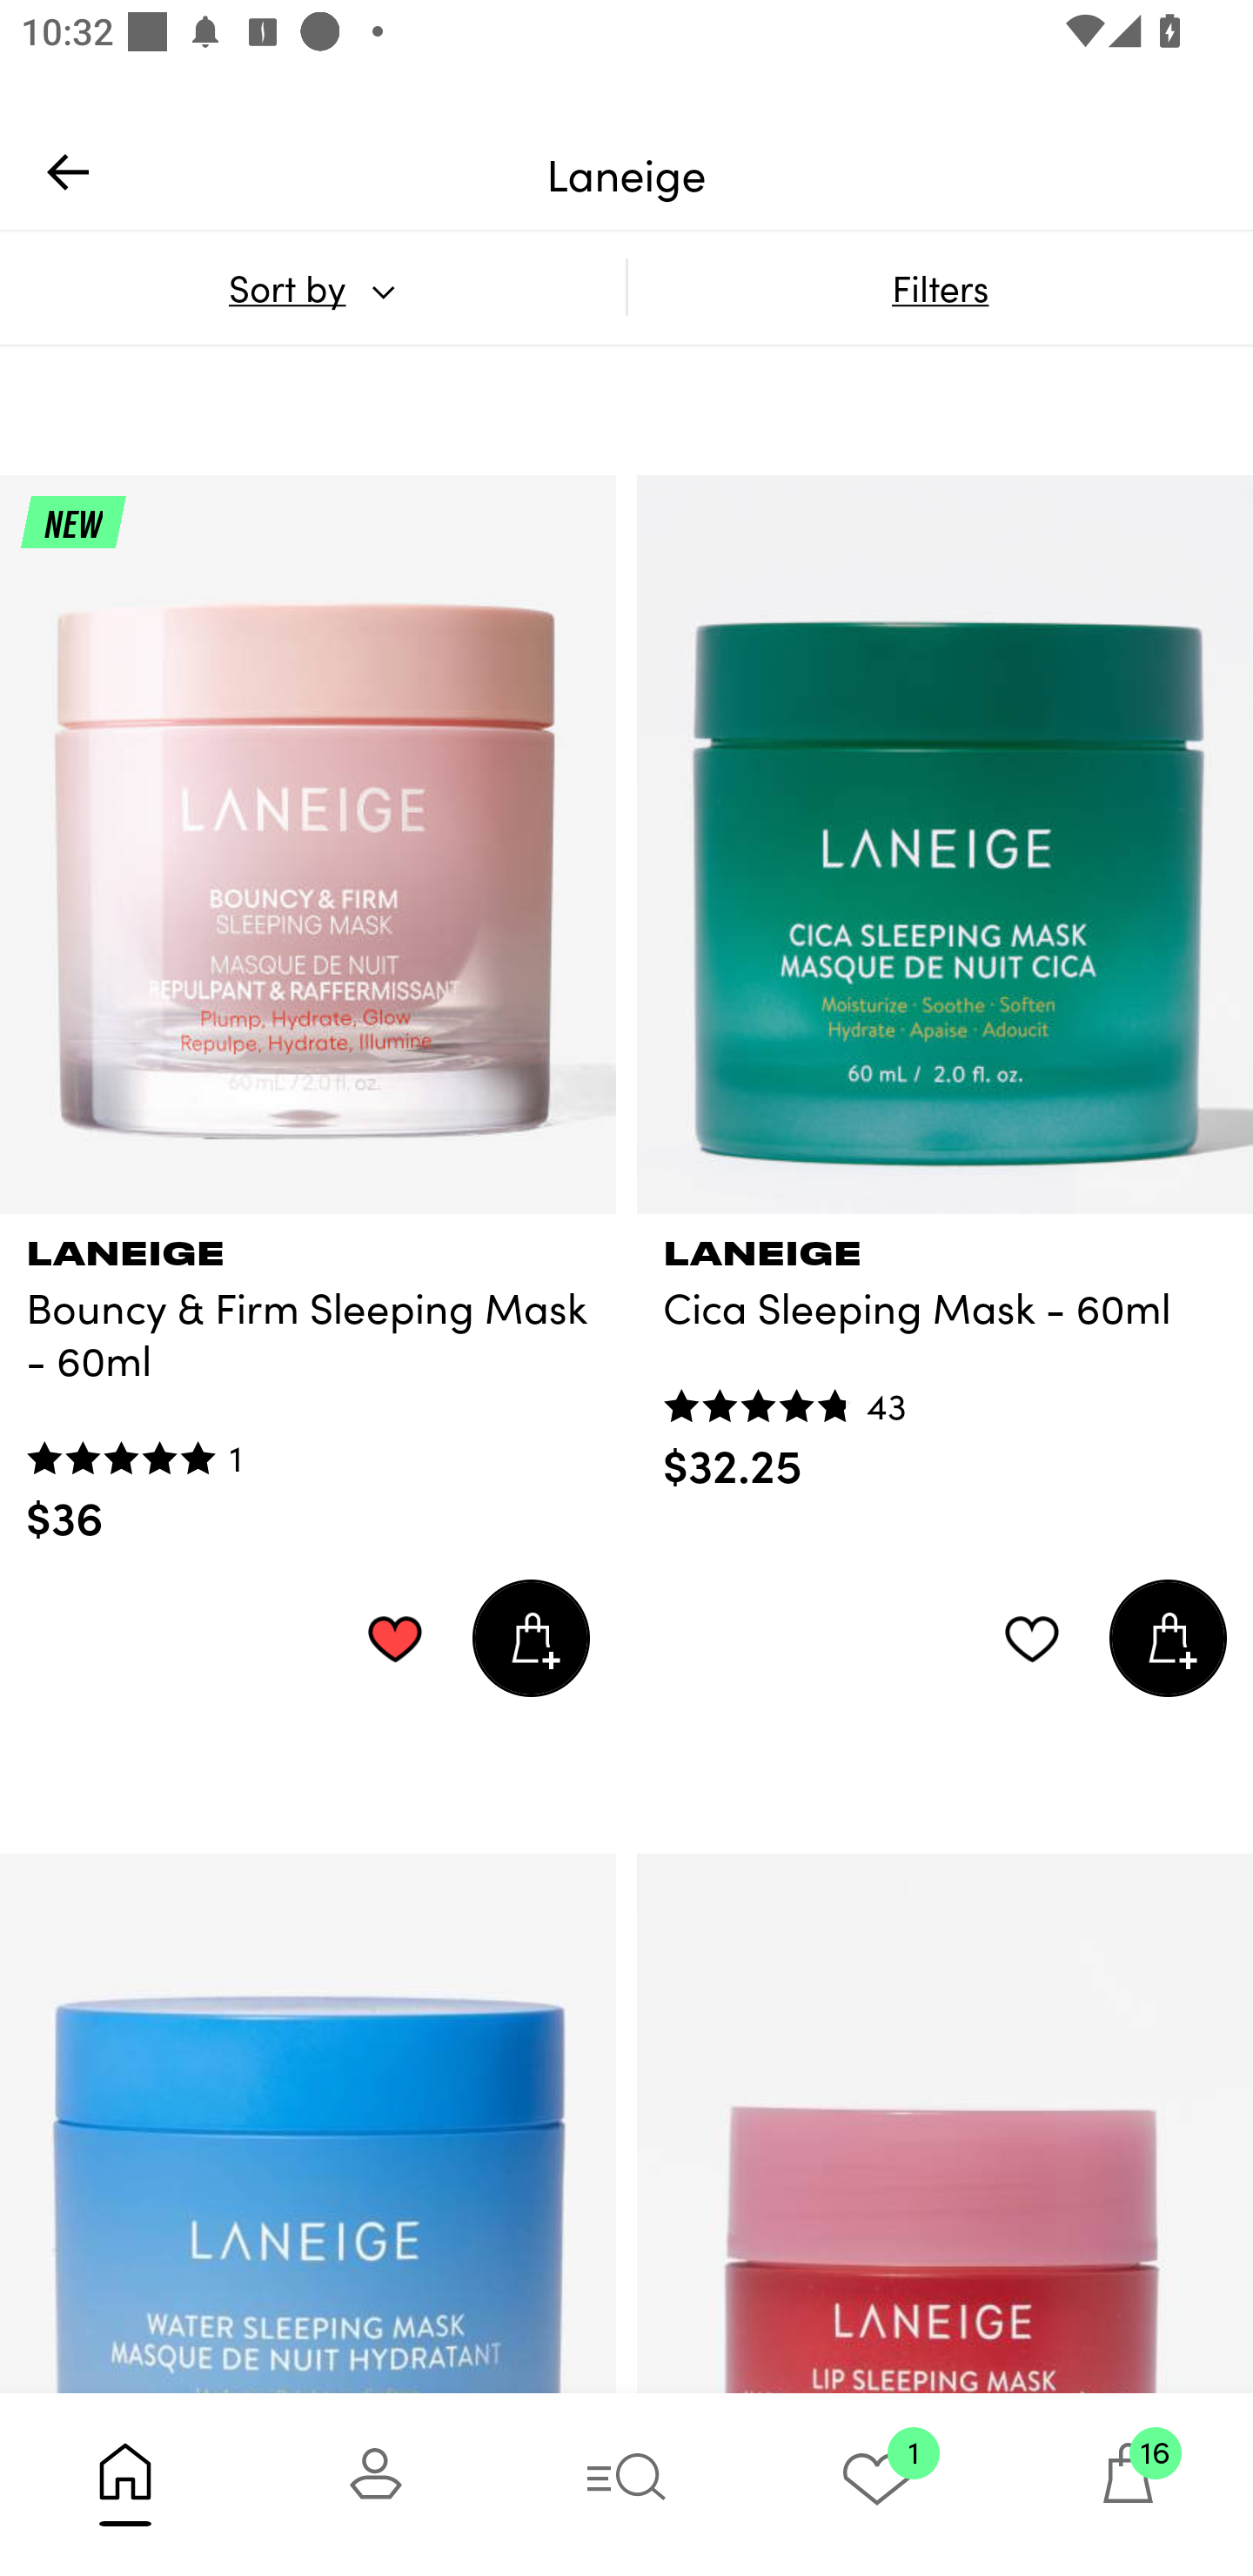 This screenshot has width=1253, height=2576. I want to click on Filters, so click(940, 287).